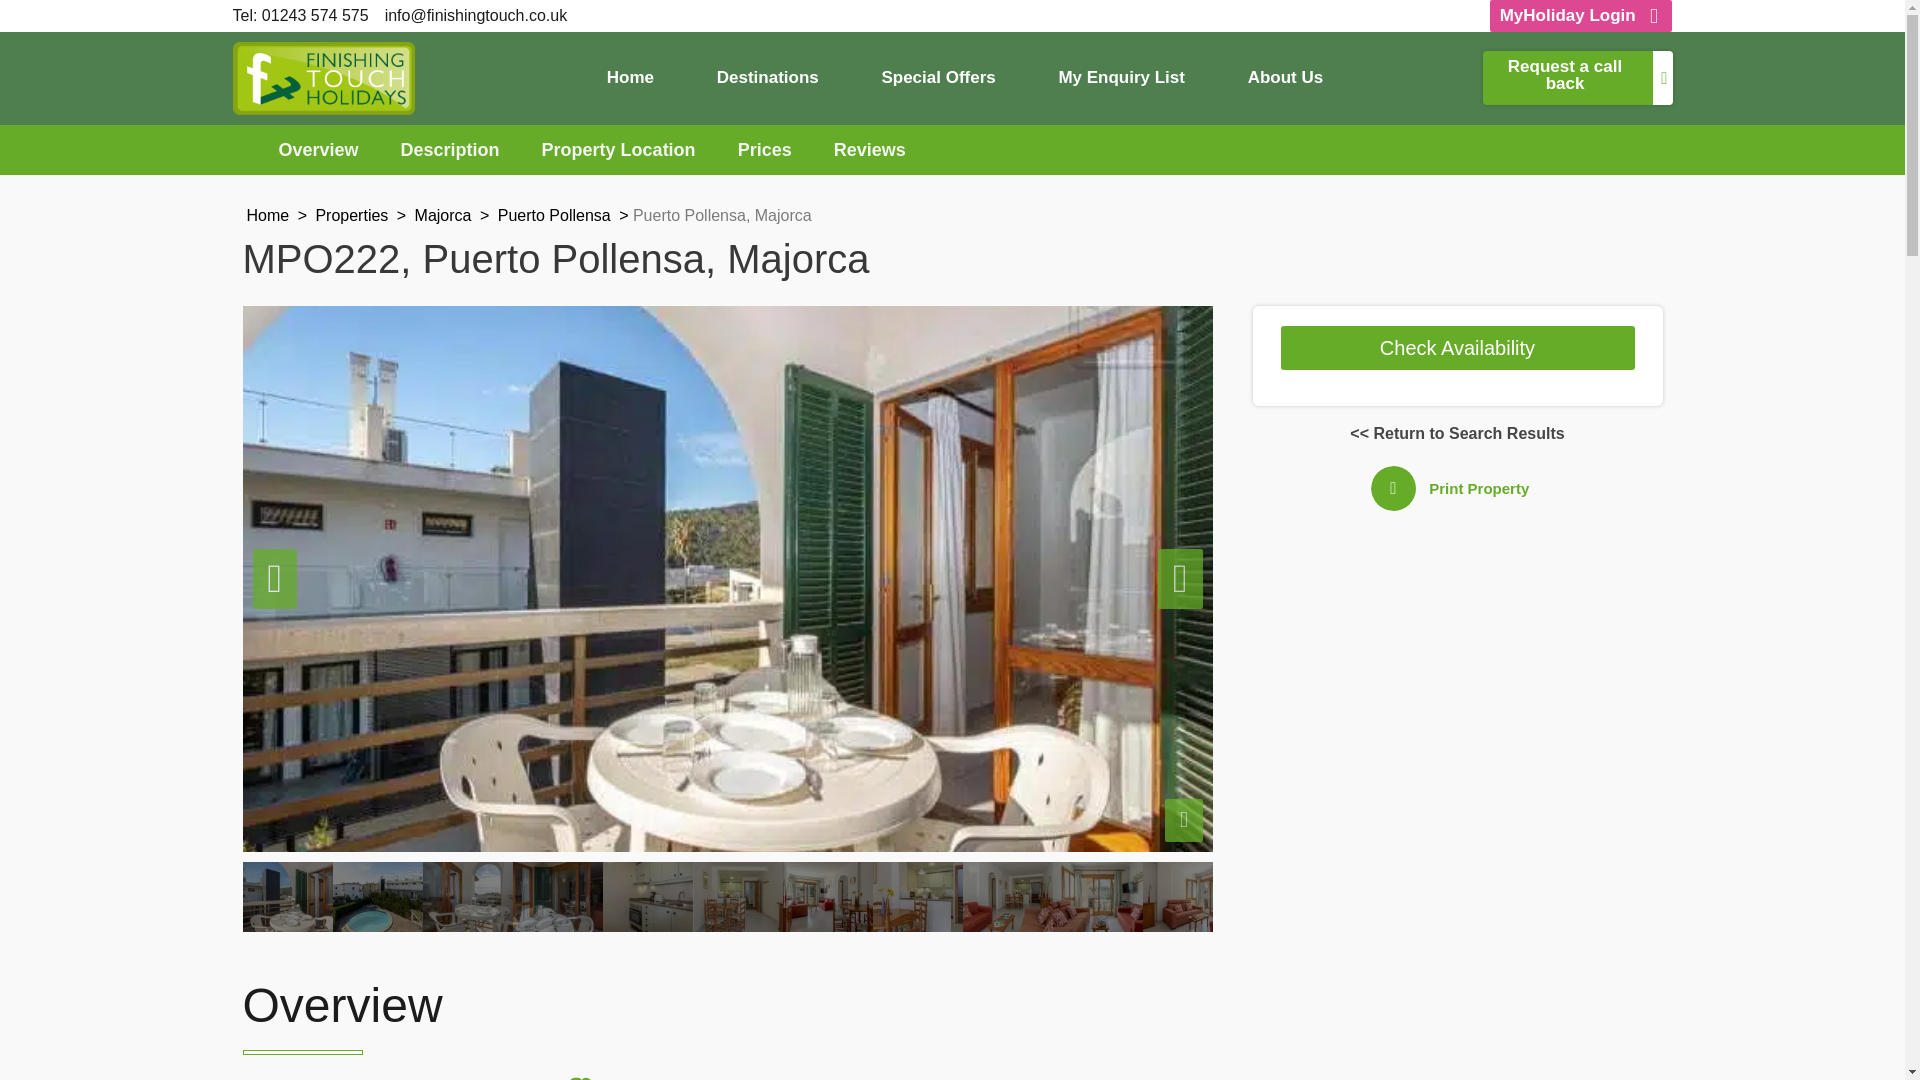 The height and width of the screenshot is (1080, 1920). What do you see at coordinates (764, 150) in the screenshot?
I see `Prices` at bounding box center [764, 150].